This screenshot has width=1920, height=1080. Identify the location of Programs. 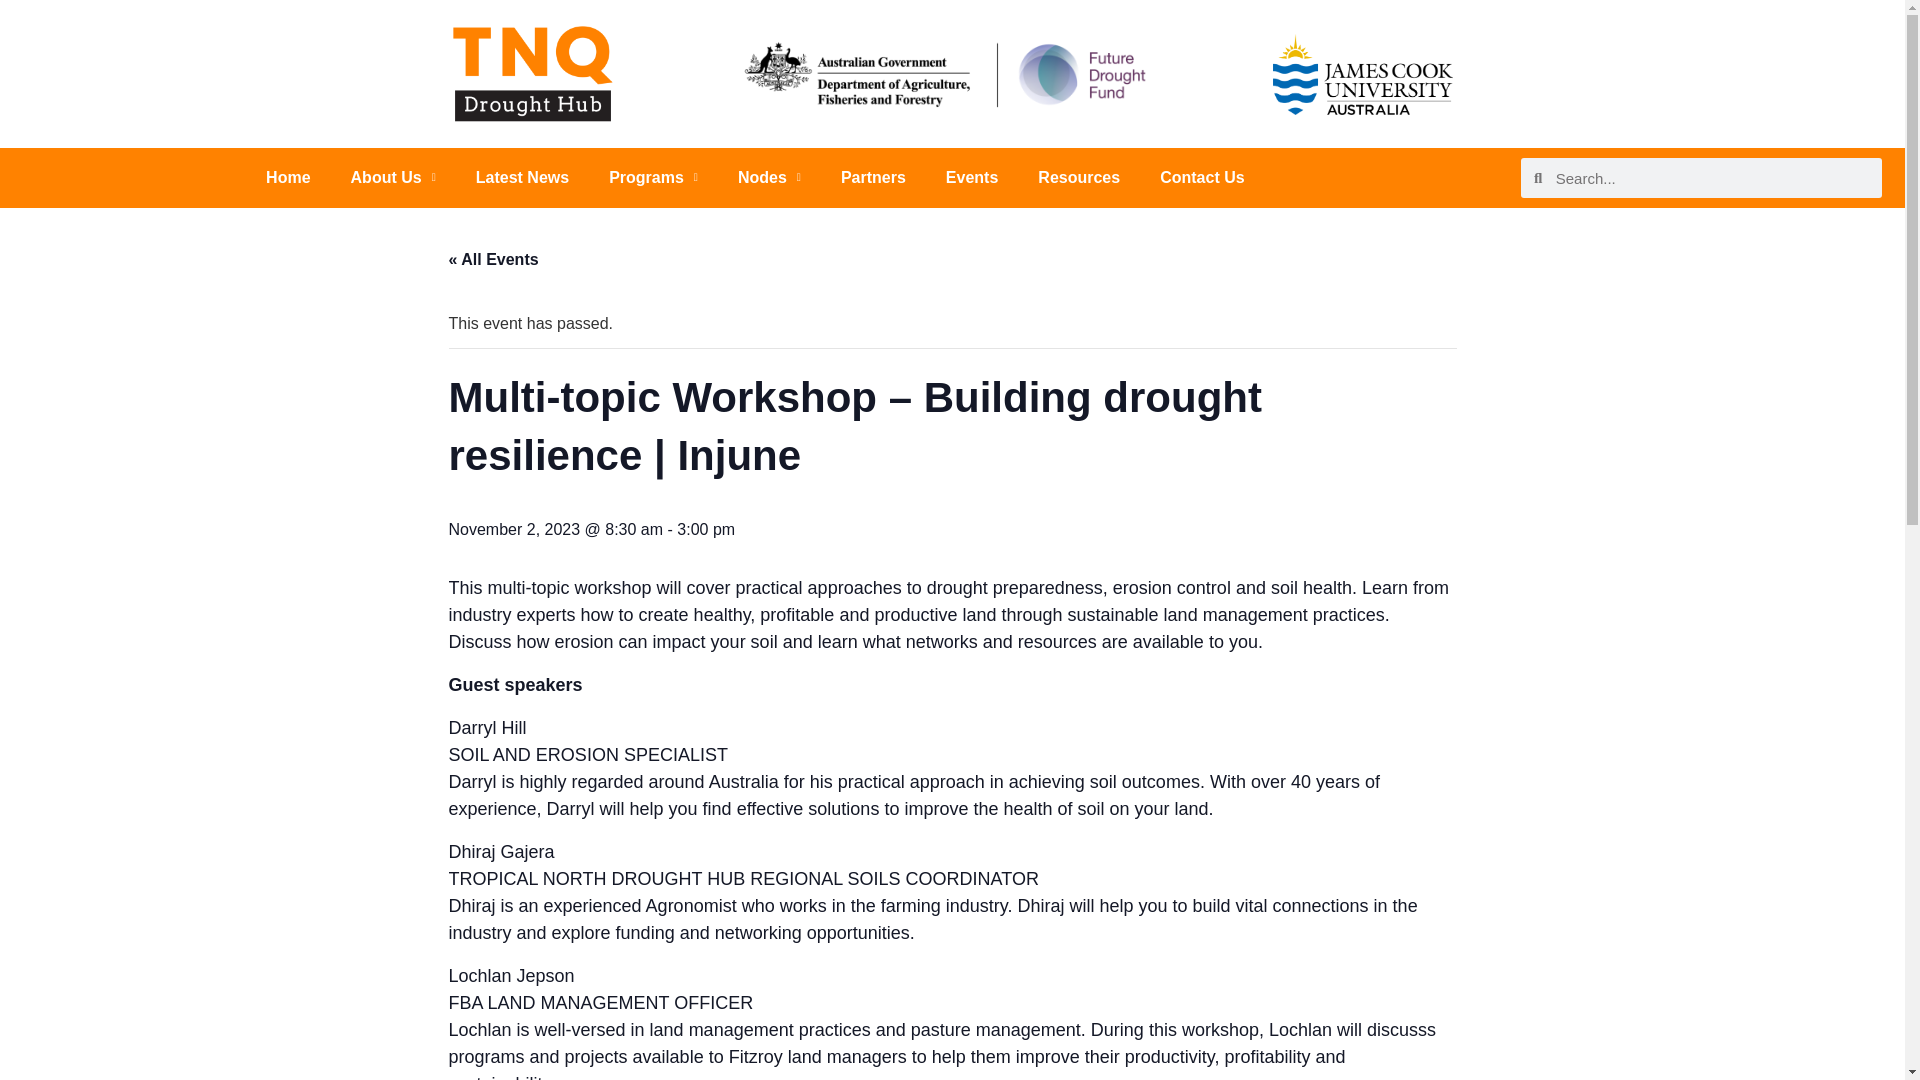
(654, 178).